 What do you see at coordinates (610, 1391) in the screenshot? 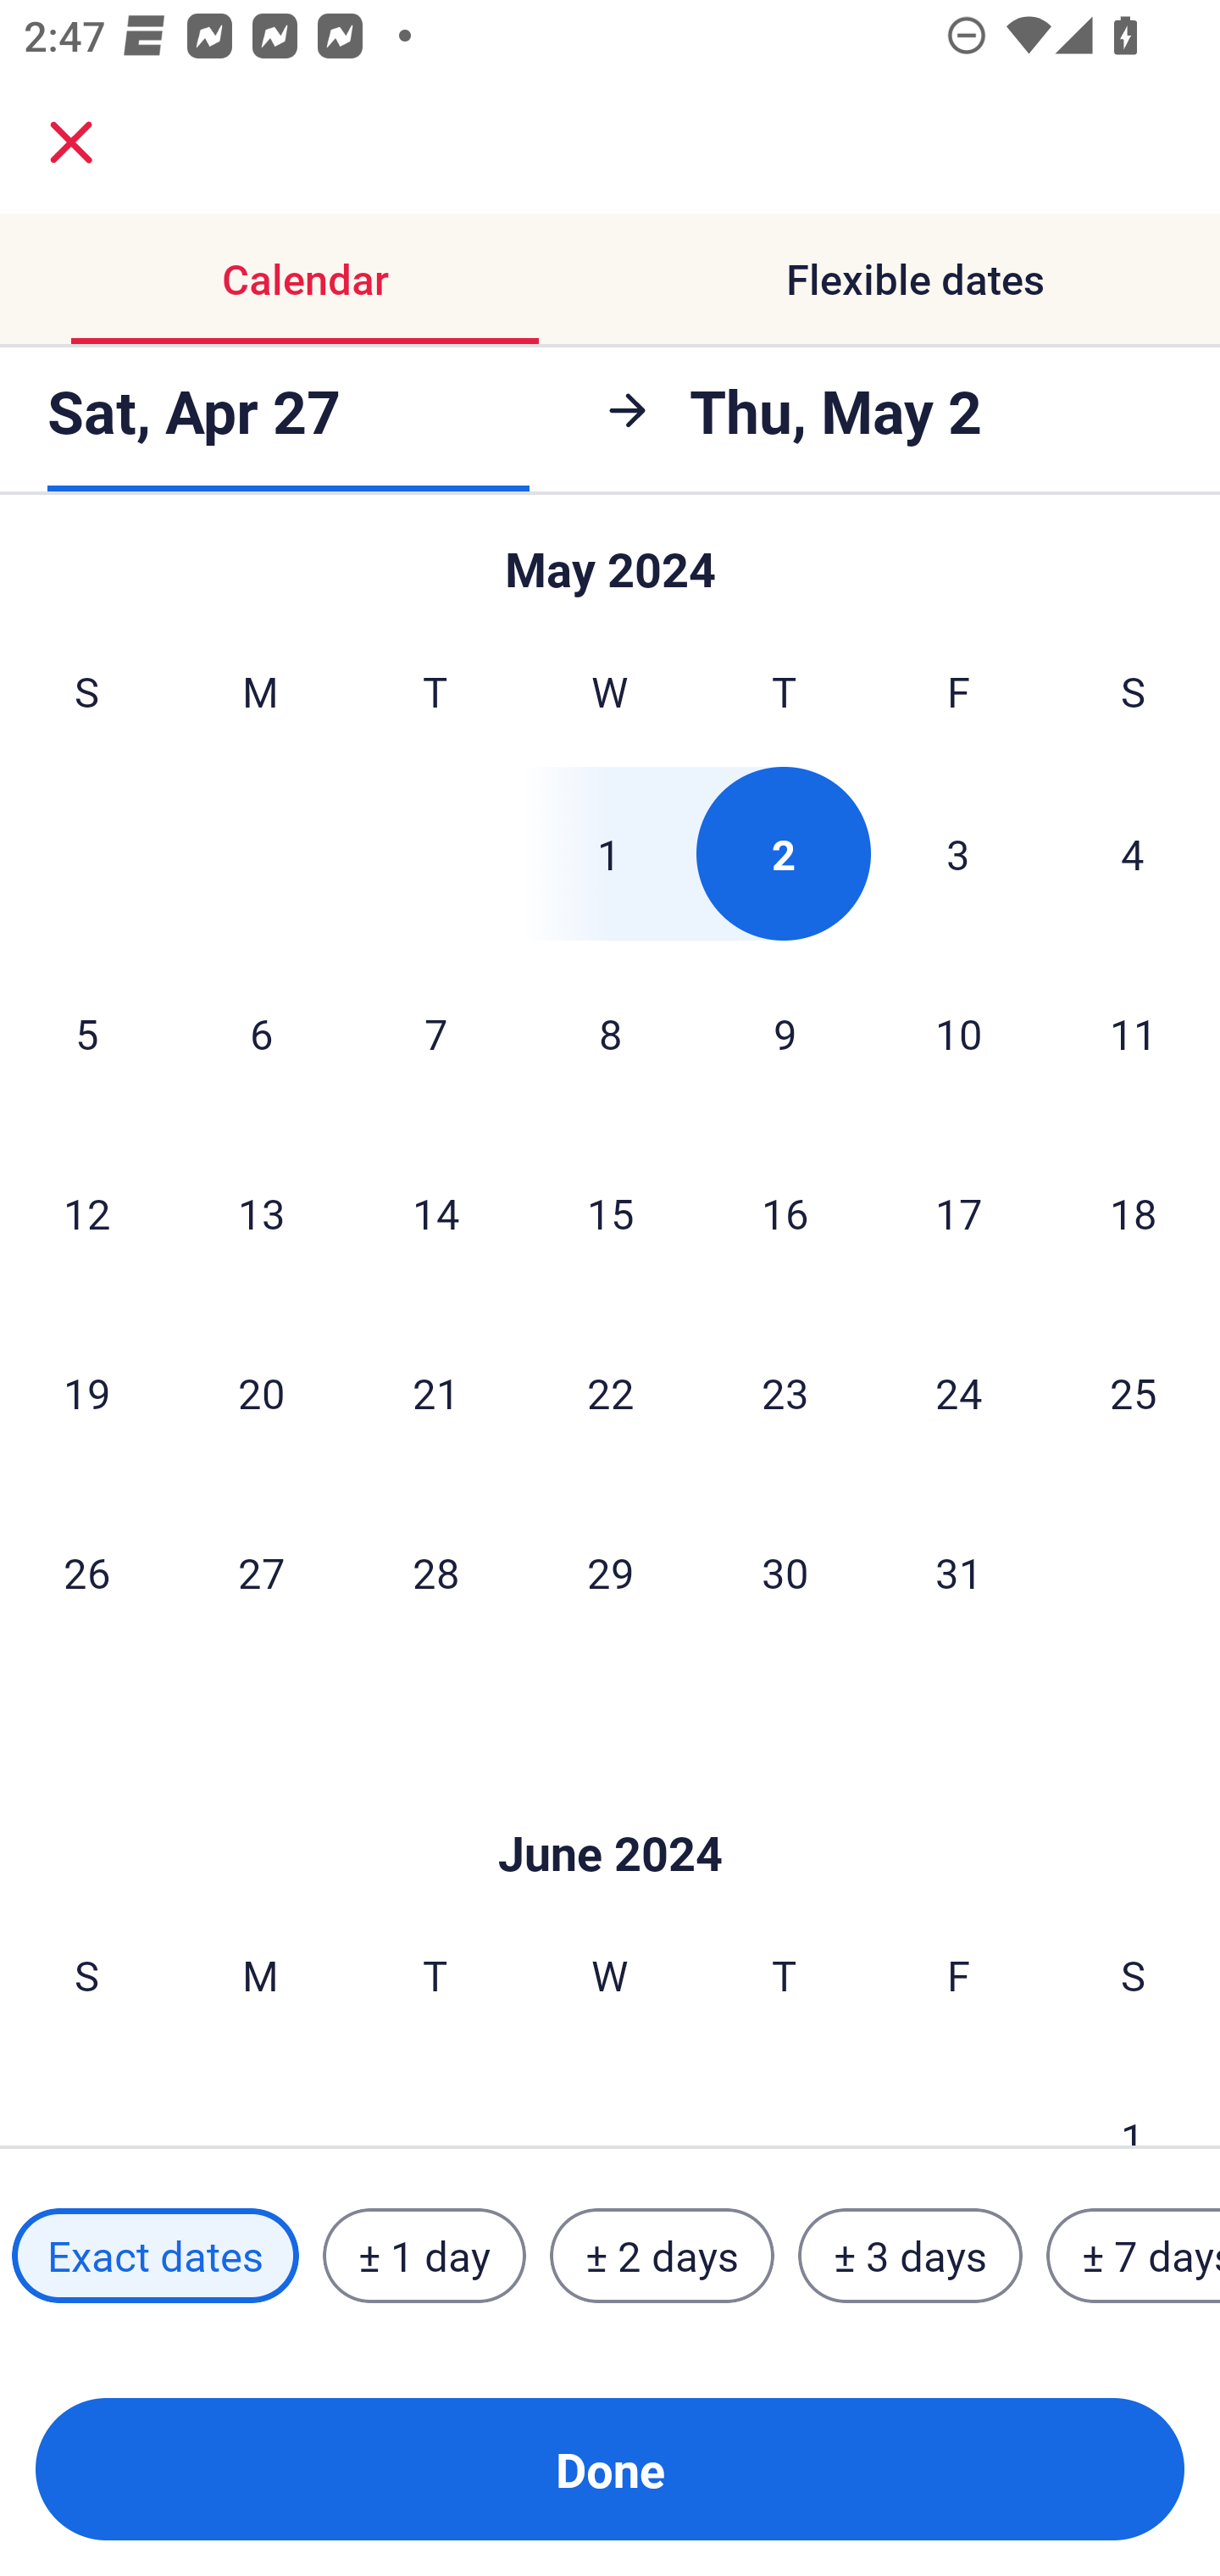
I see `22 Wednesday, May 22, 2024` at bounding box center [610, 1391].